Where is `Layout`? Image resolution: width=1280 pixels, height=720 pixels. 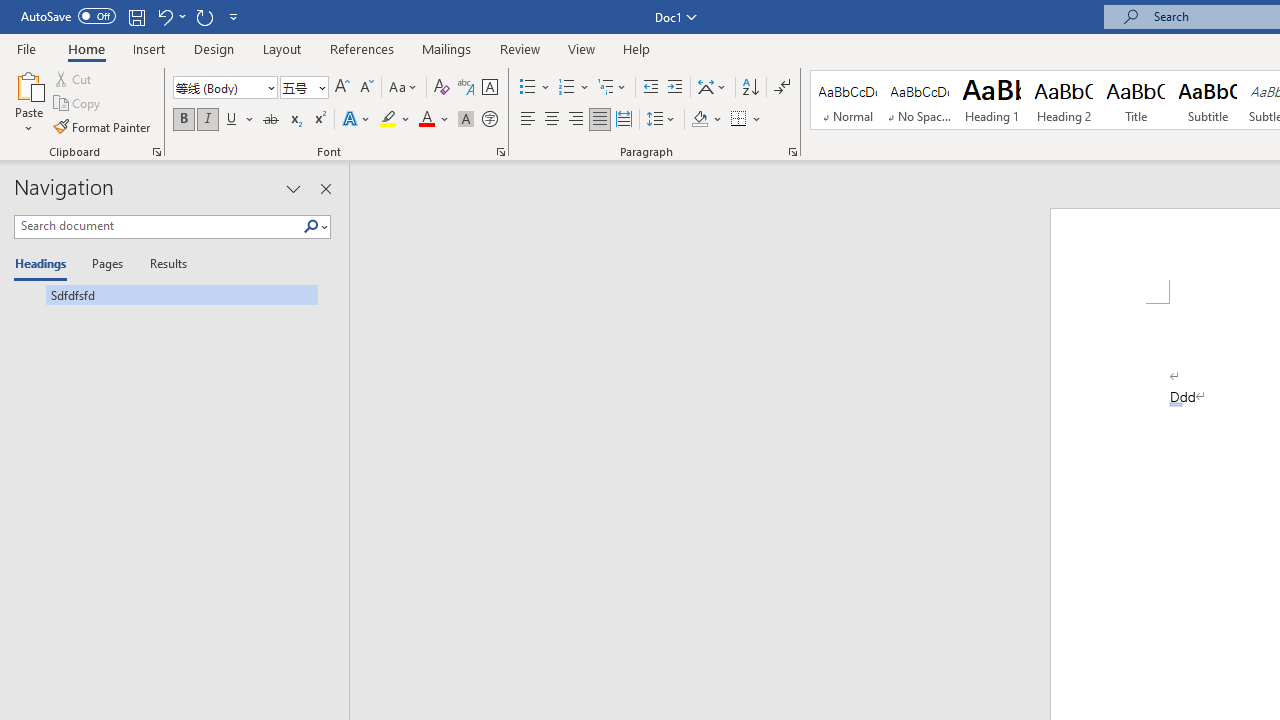 Layout is located at coordinates (282, 48).